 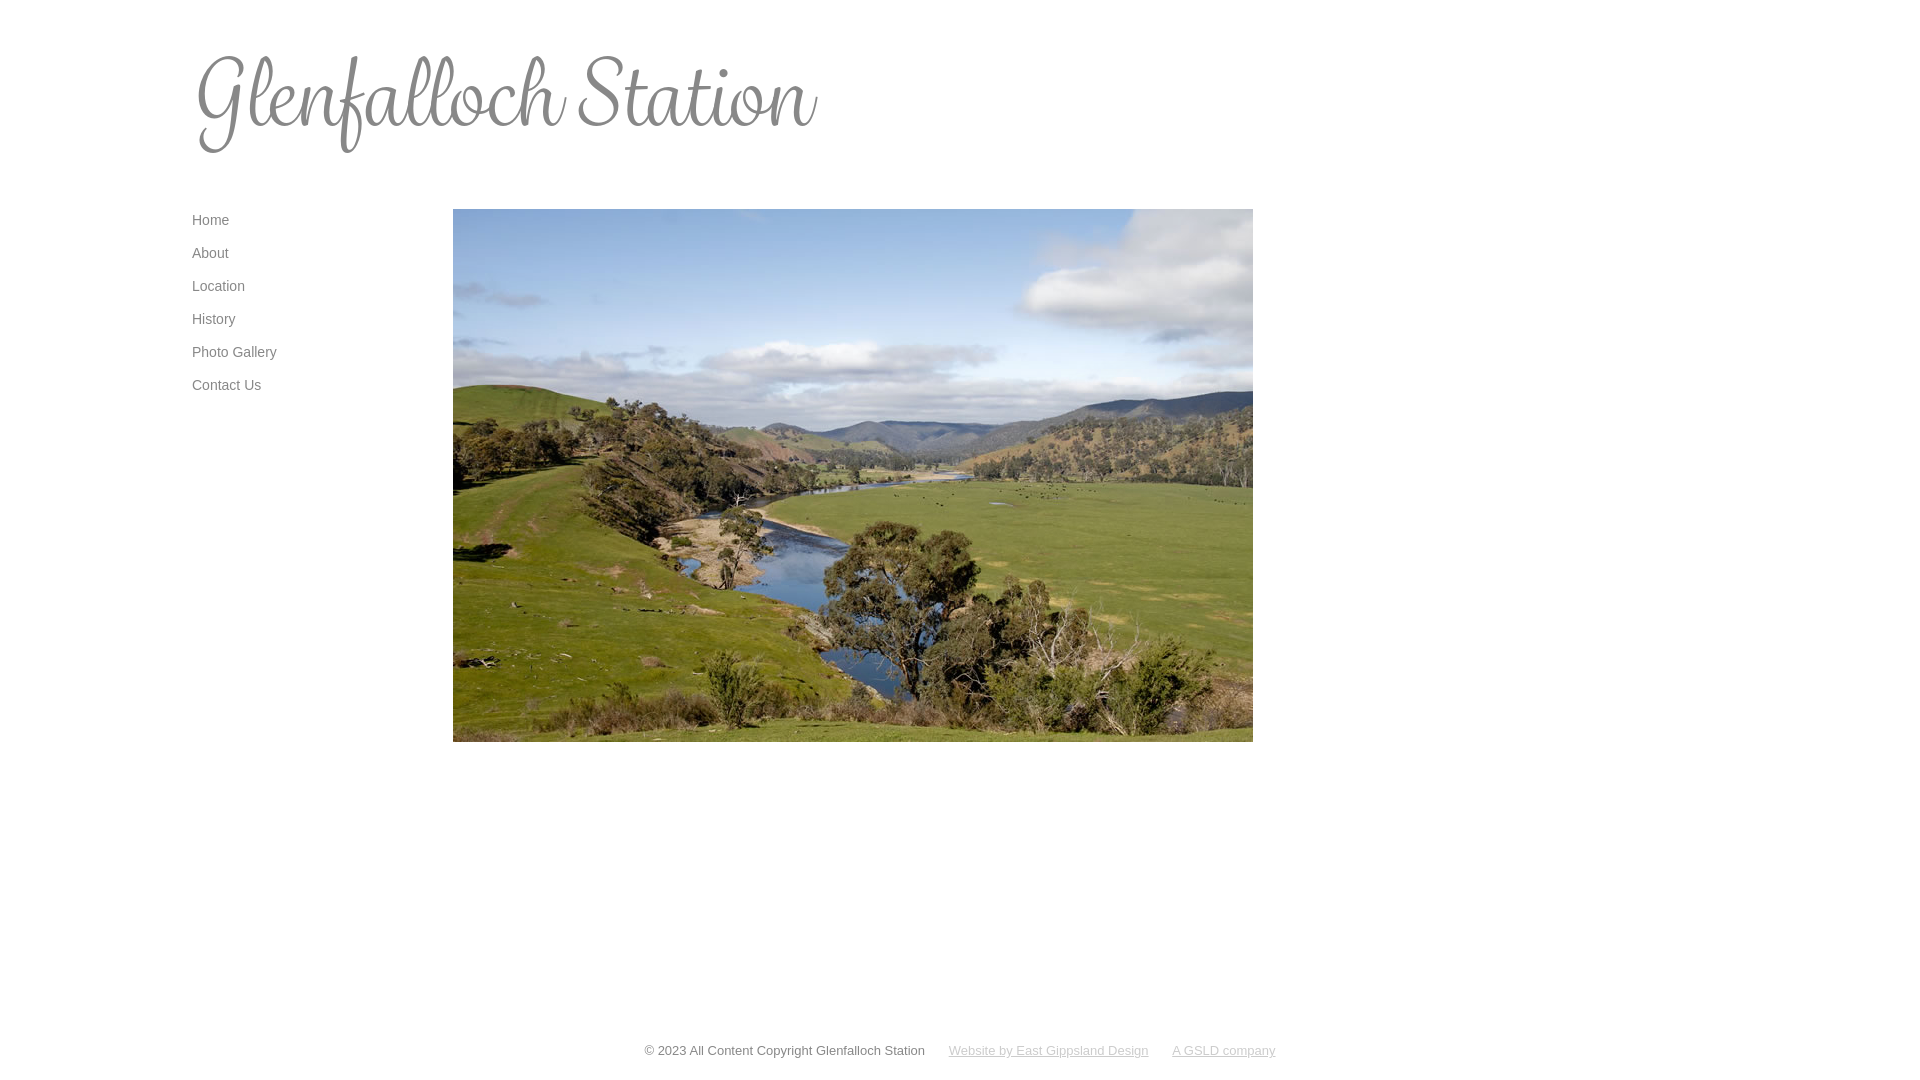 What do you see at coordinates (308, 224) in the screenshot?
I see `Home` at bounding box center [308, 224].